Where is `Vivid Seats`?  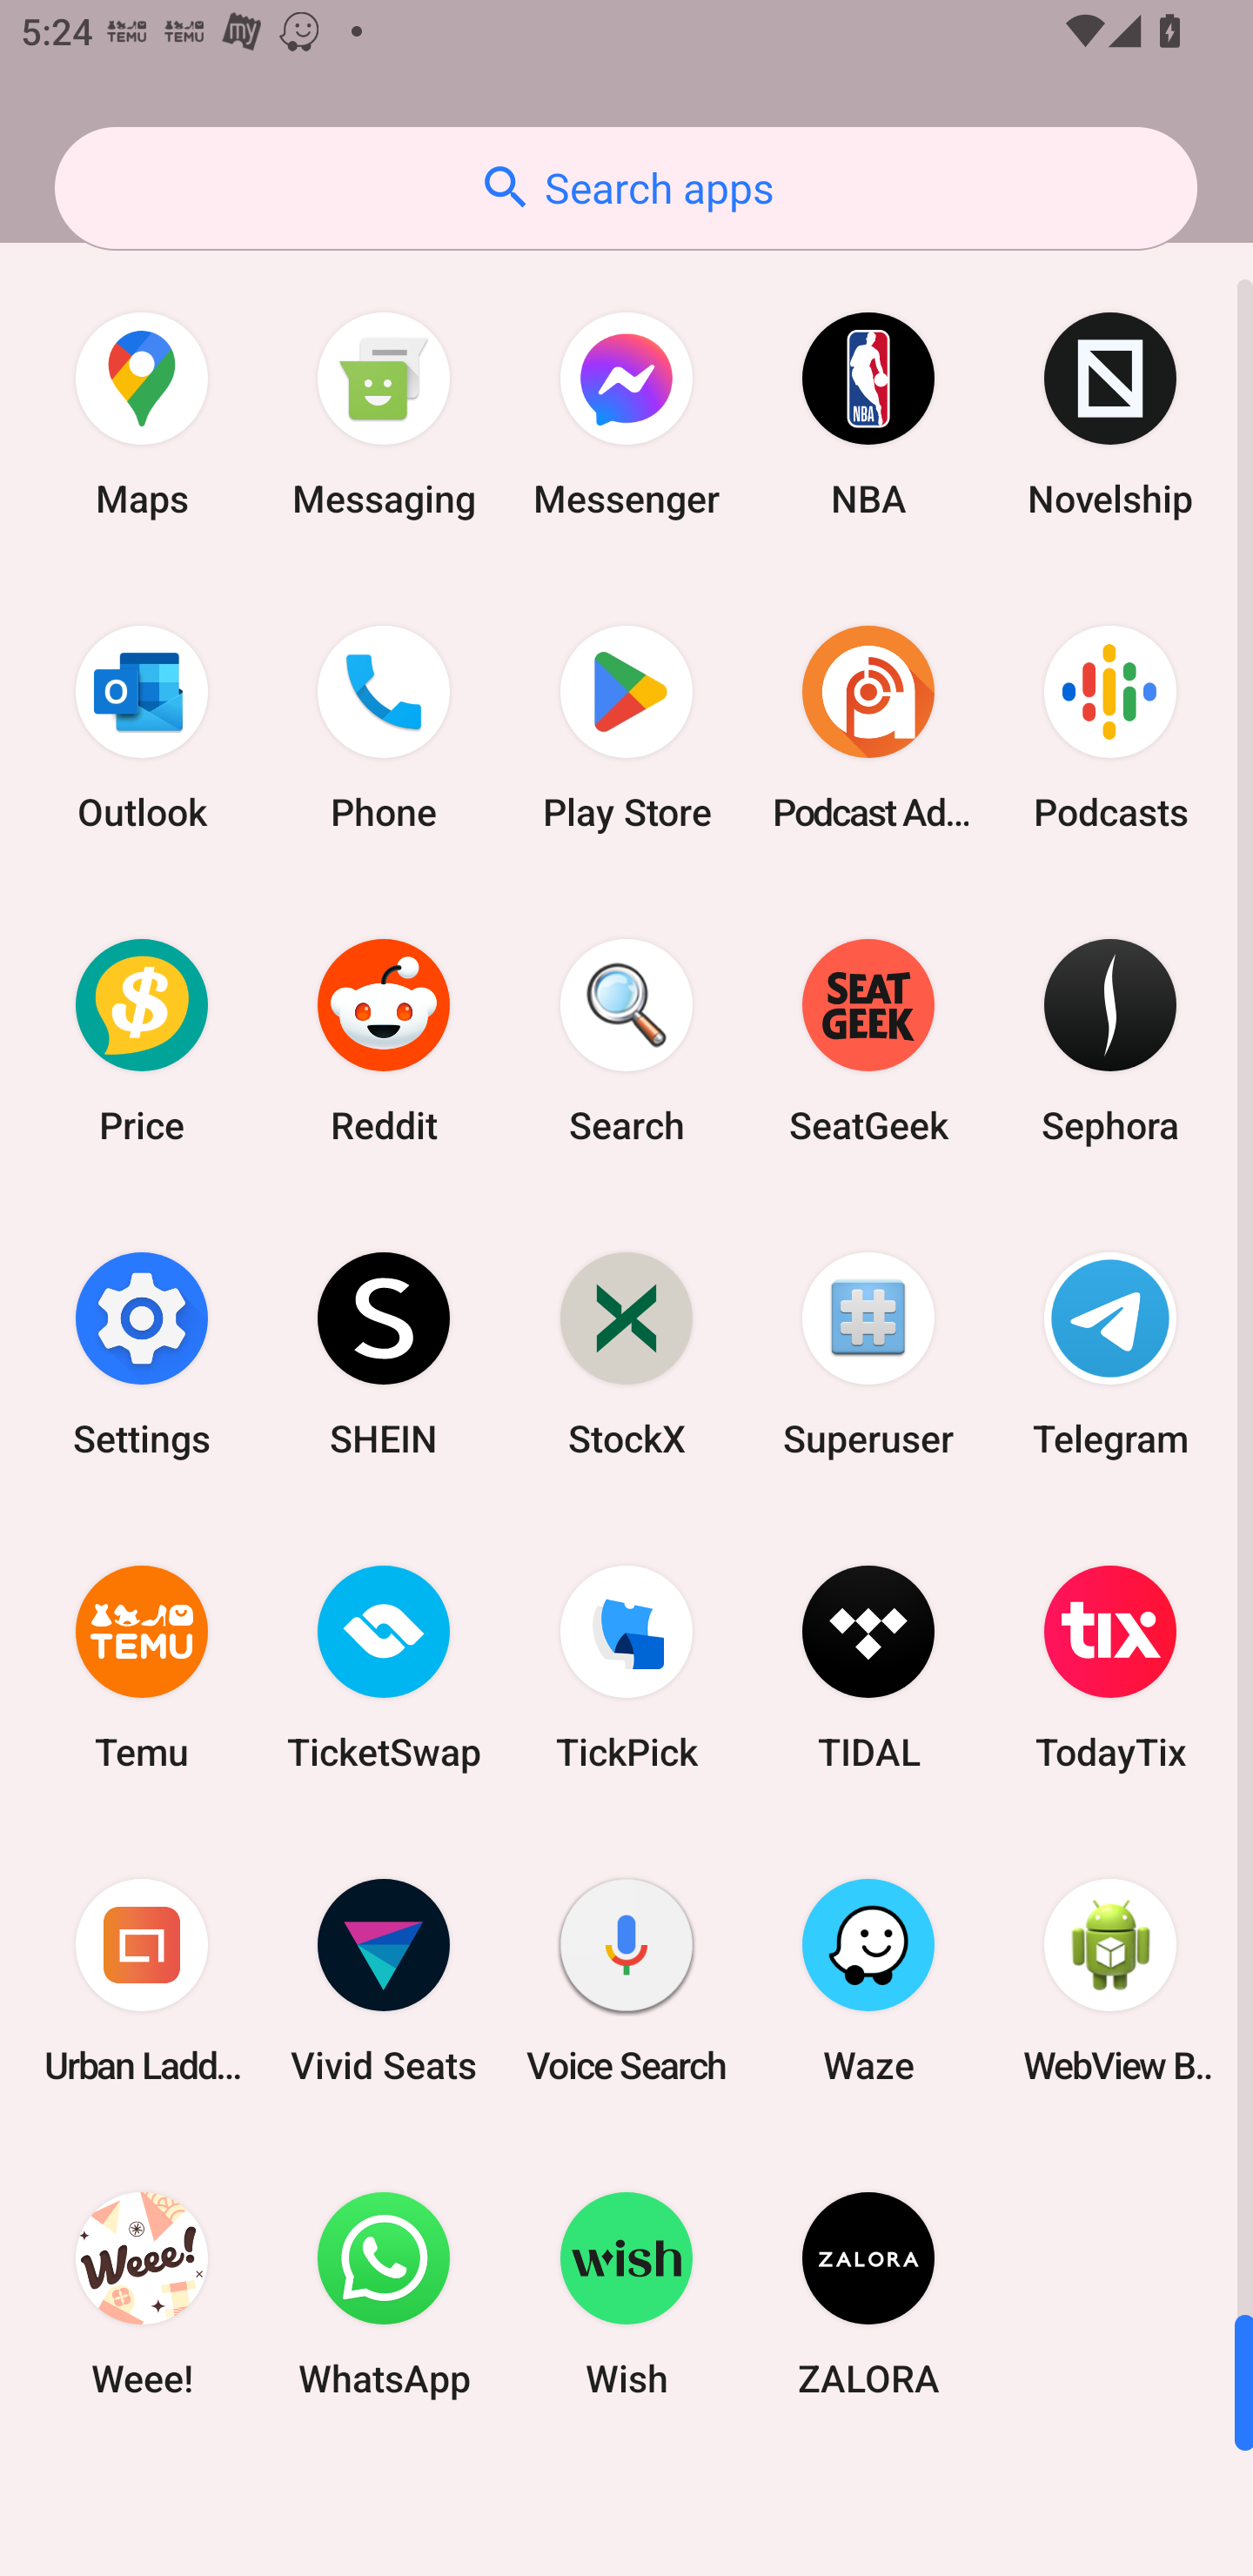 Vivid Seats is located at coordinates (384, 1981).